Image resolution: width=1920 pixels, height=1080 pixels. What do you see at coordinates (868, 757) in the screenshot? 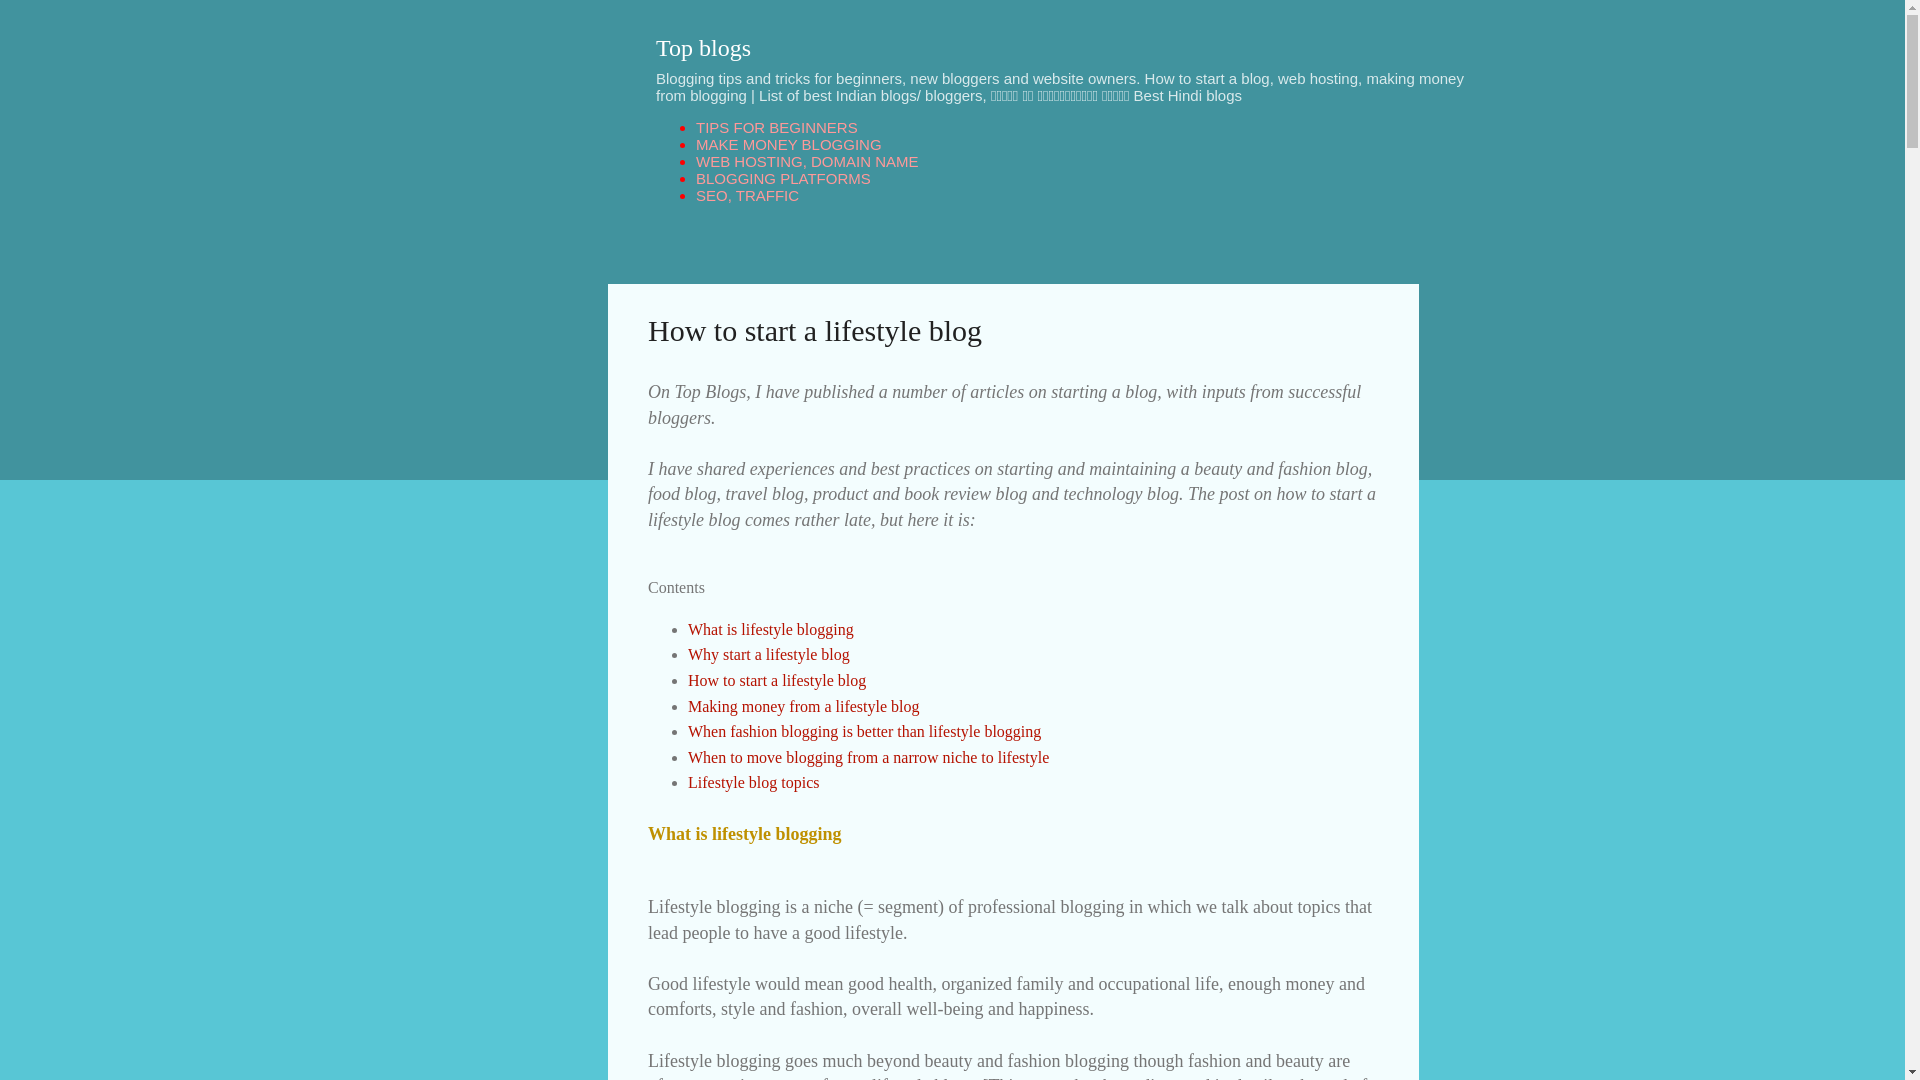
I see `When to move blogging from a narrow niche to lifestyle` at bounding box center [868, 757].